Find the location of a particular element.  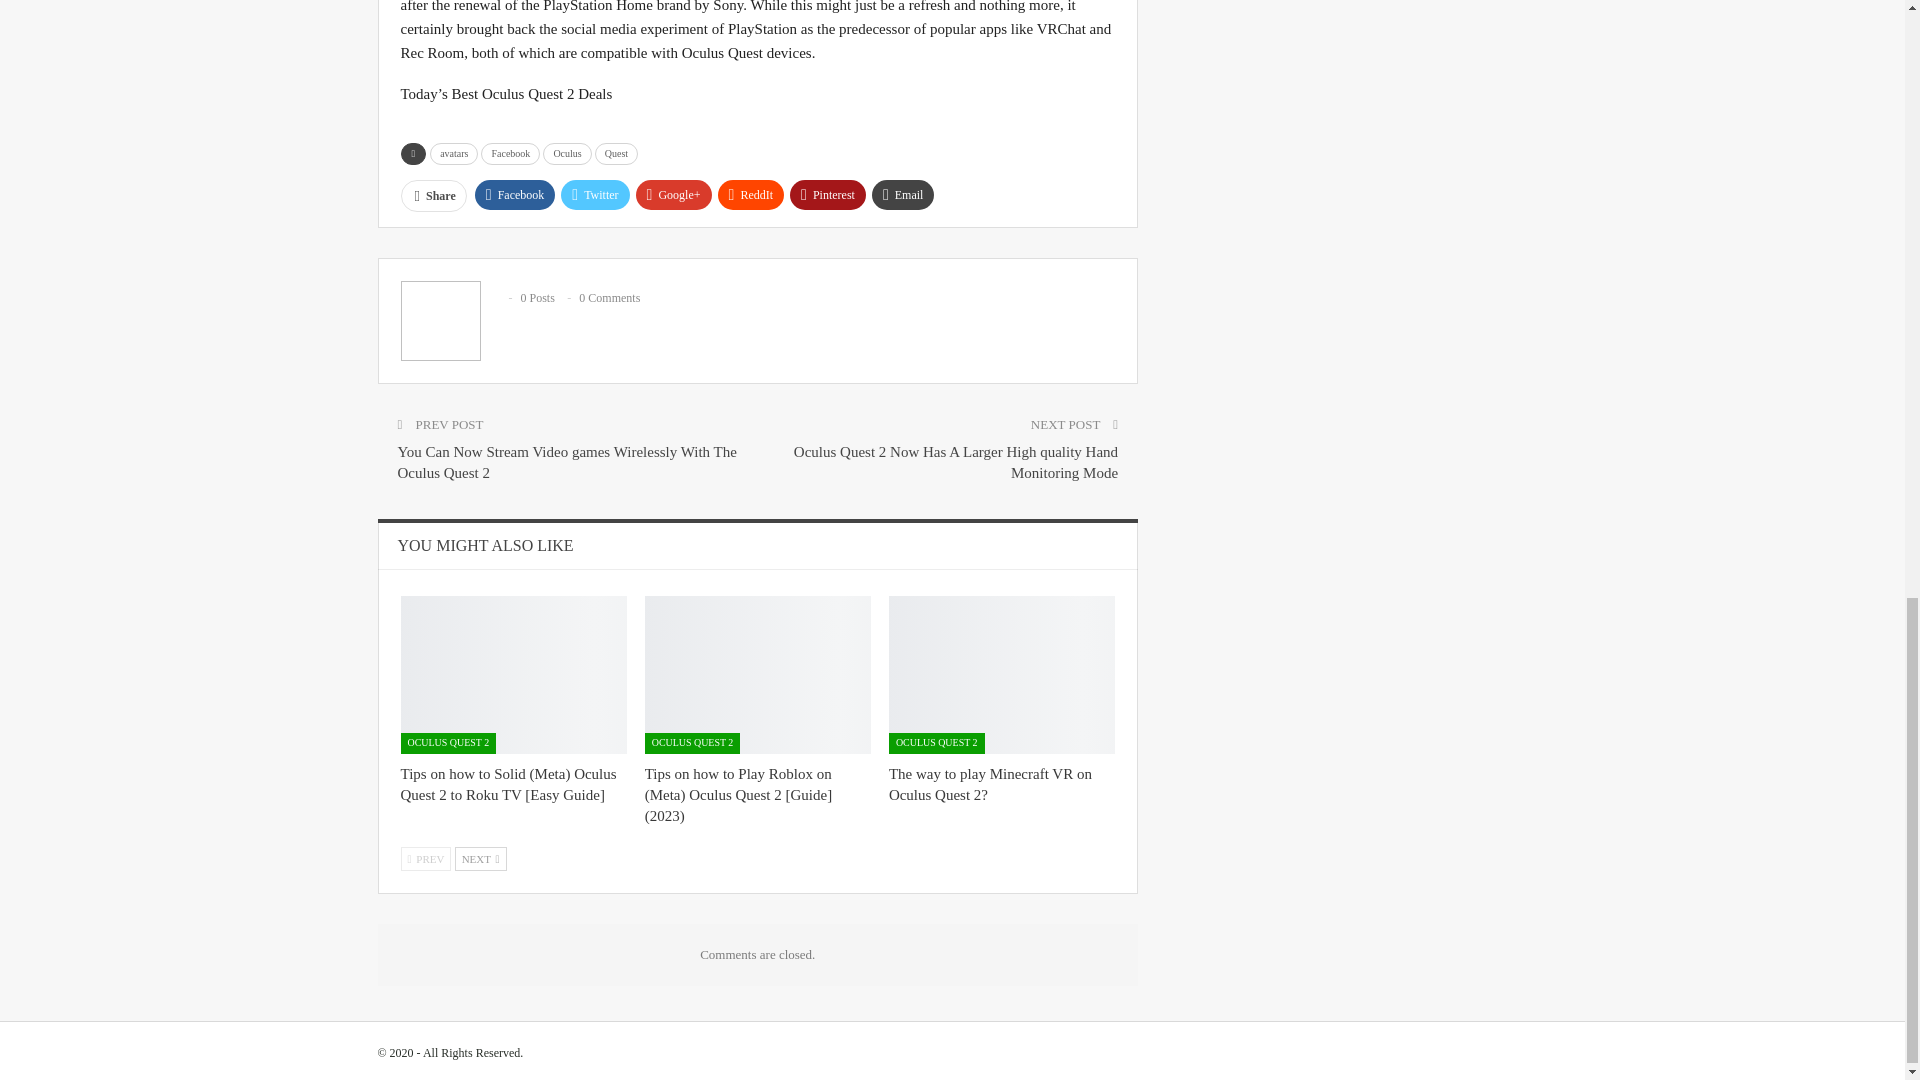

YOU MIGHT ALSO LIKE is located at coordinates (486, 545).